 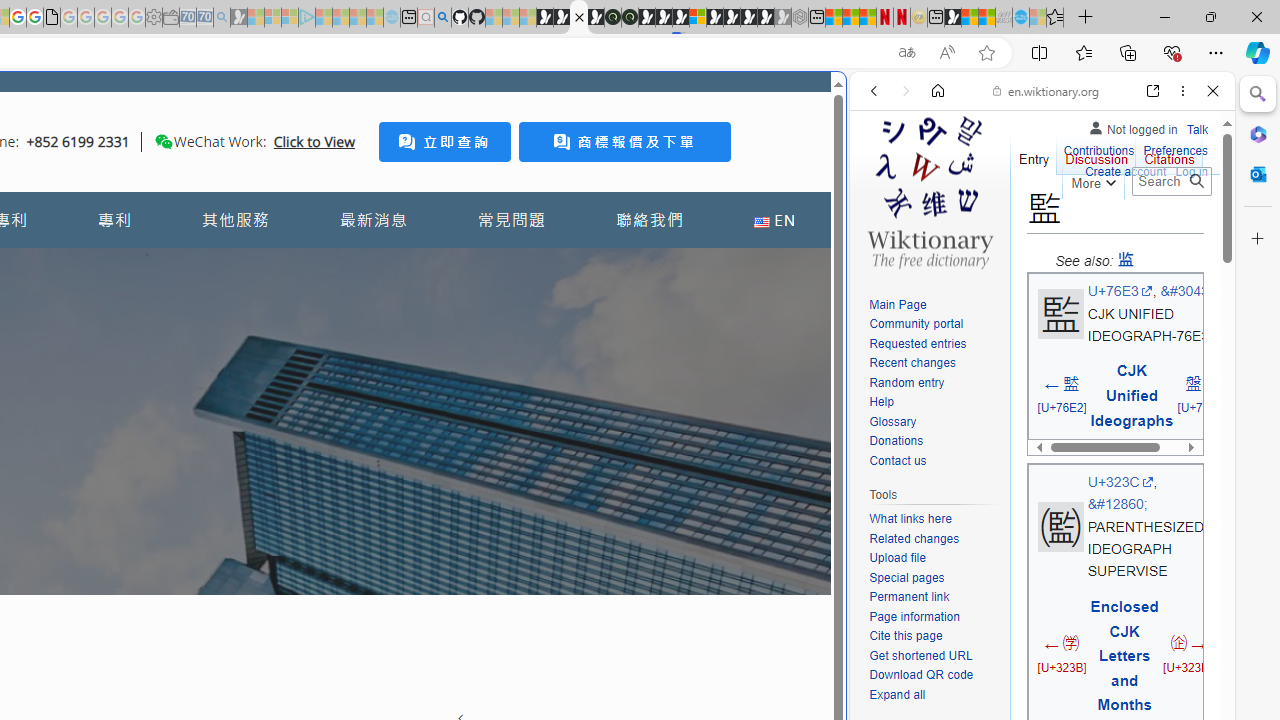 What do you see at coordinates (1092, 180) in the screenshot?
I see `More` at bounding box center [1092, 180].